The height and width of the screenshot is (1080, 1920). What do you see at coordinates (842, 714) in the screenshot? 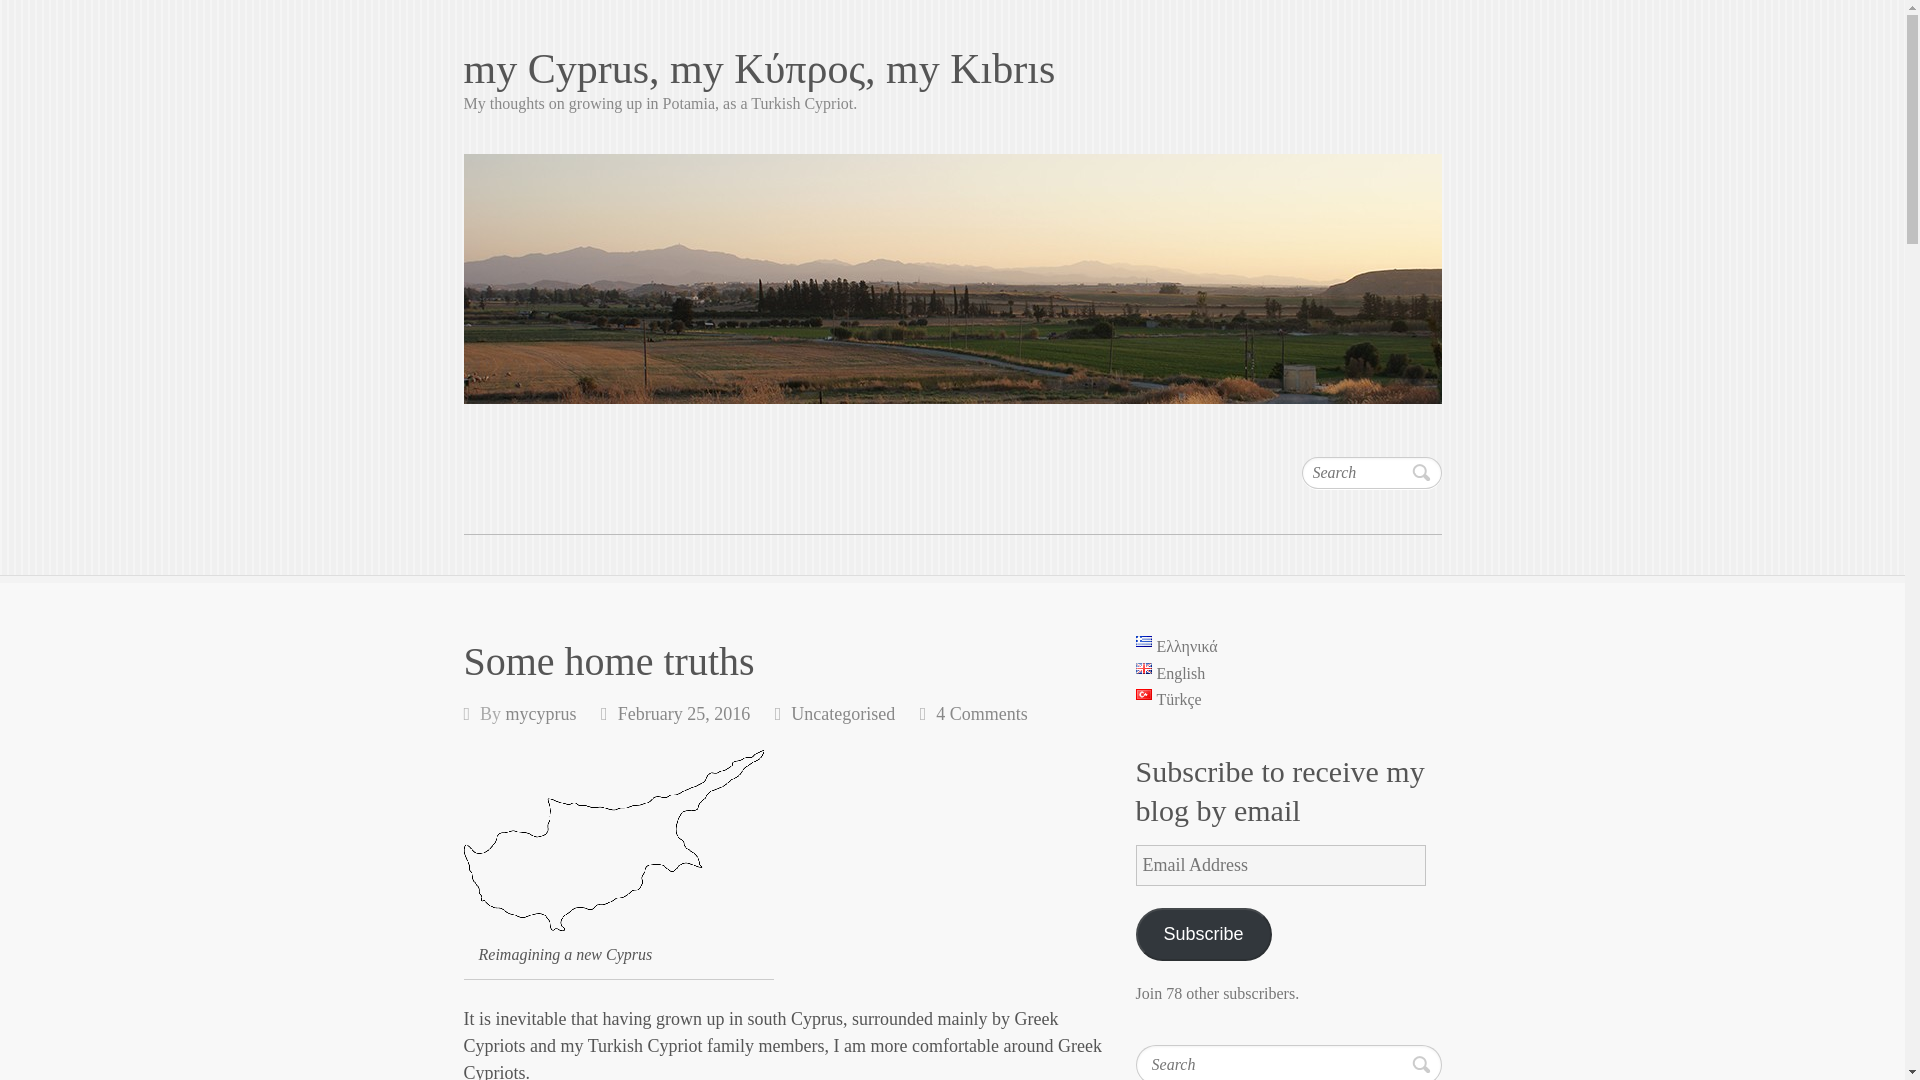
I see `Uncategorised` at bounding box center [842, 714].